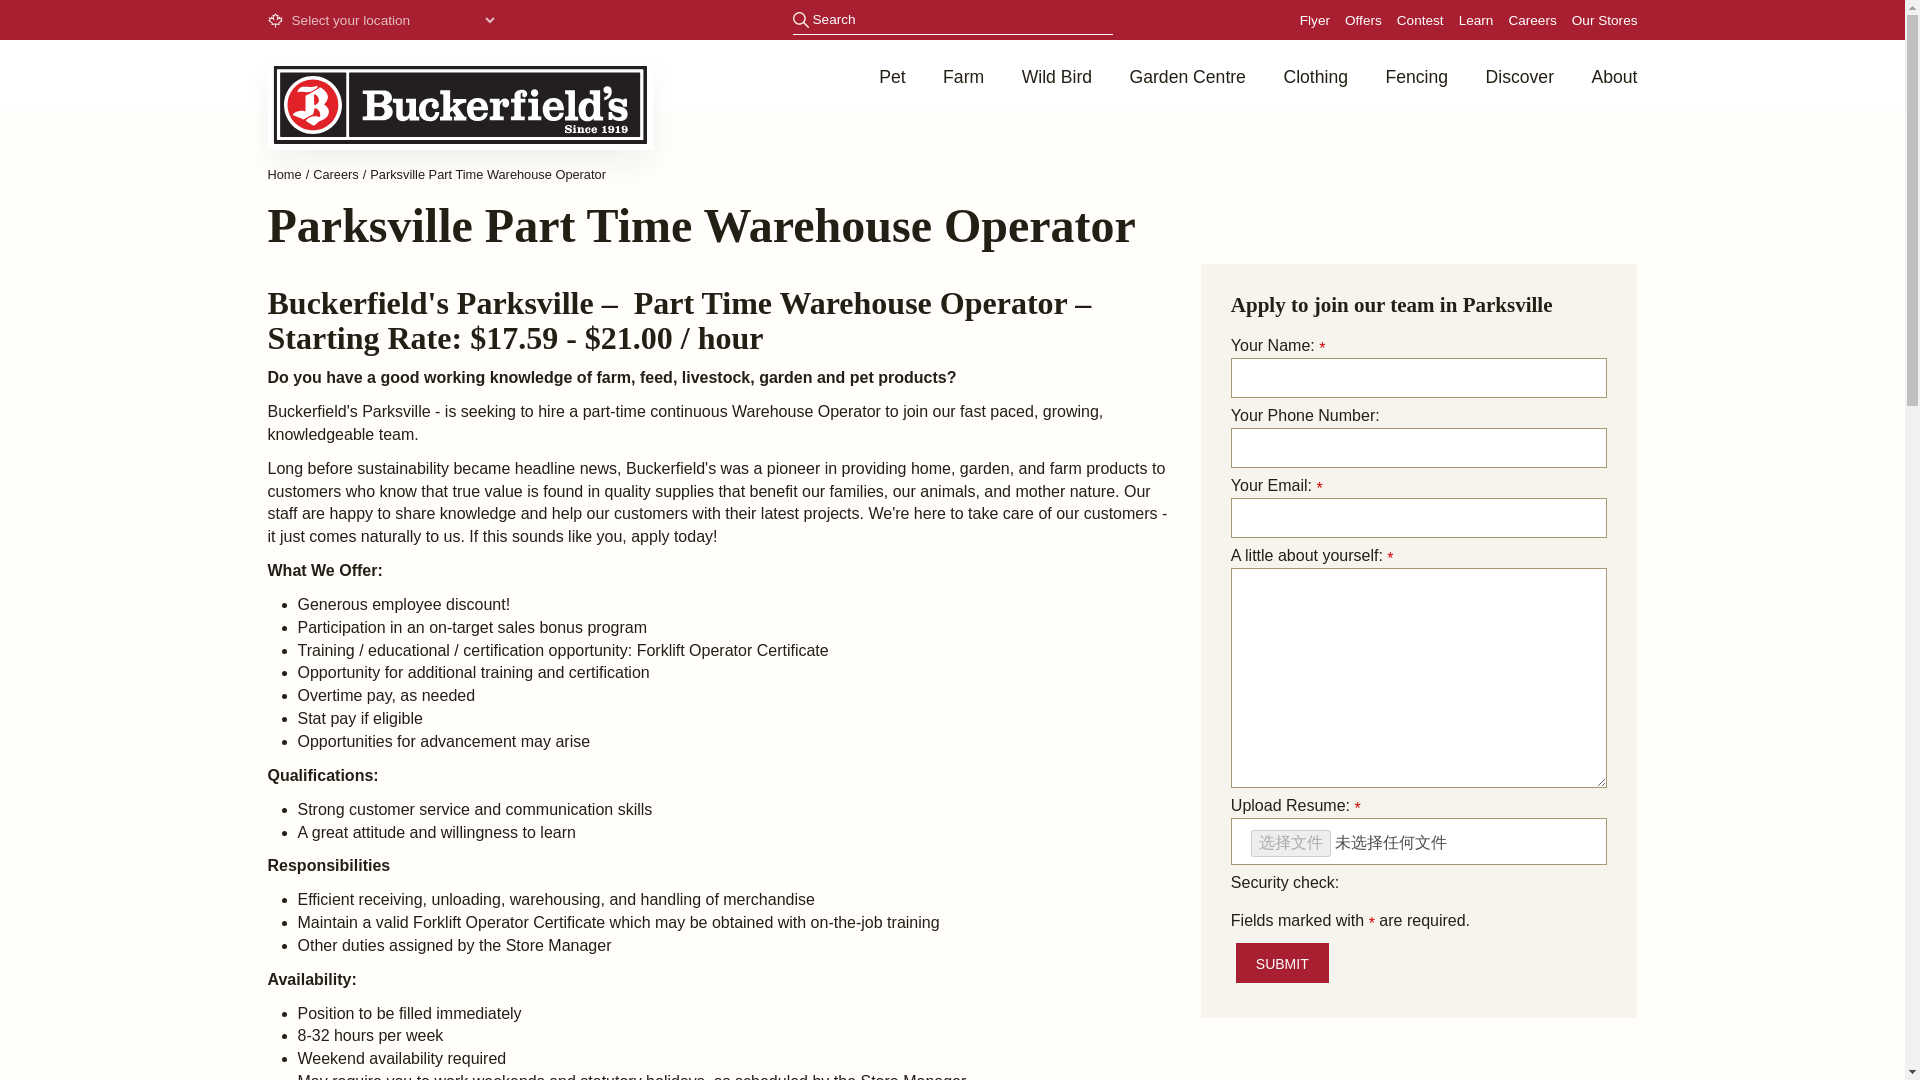 The image size is (1920, 1080). I want to click on Submit, so click(1282, 962).